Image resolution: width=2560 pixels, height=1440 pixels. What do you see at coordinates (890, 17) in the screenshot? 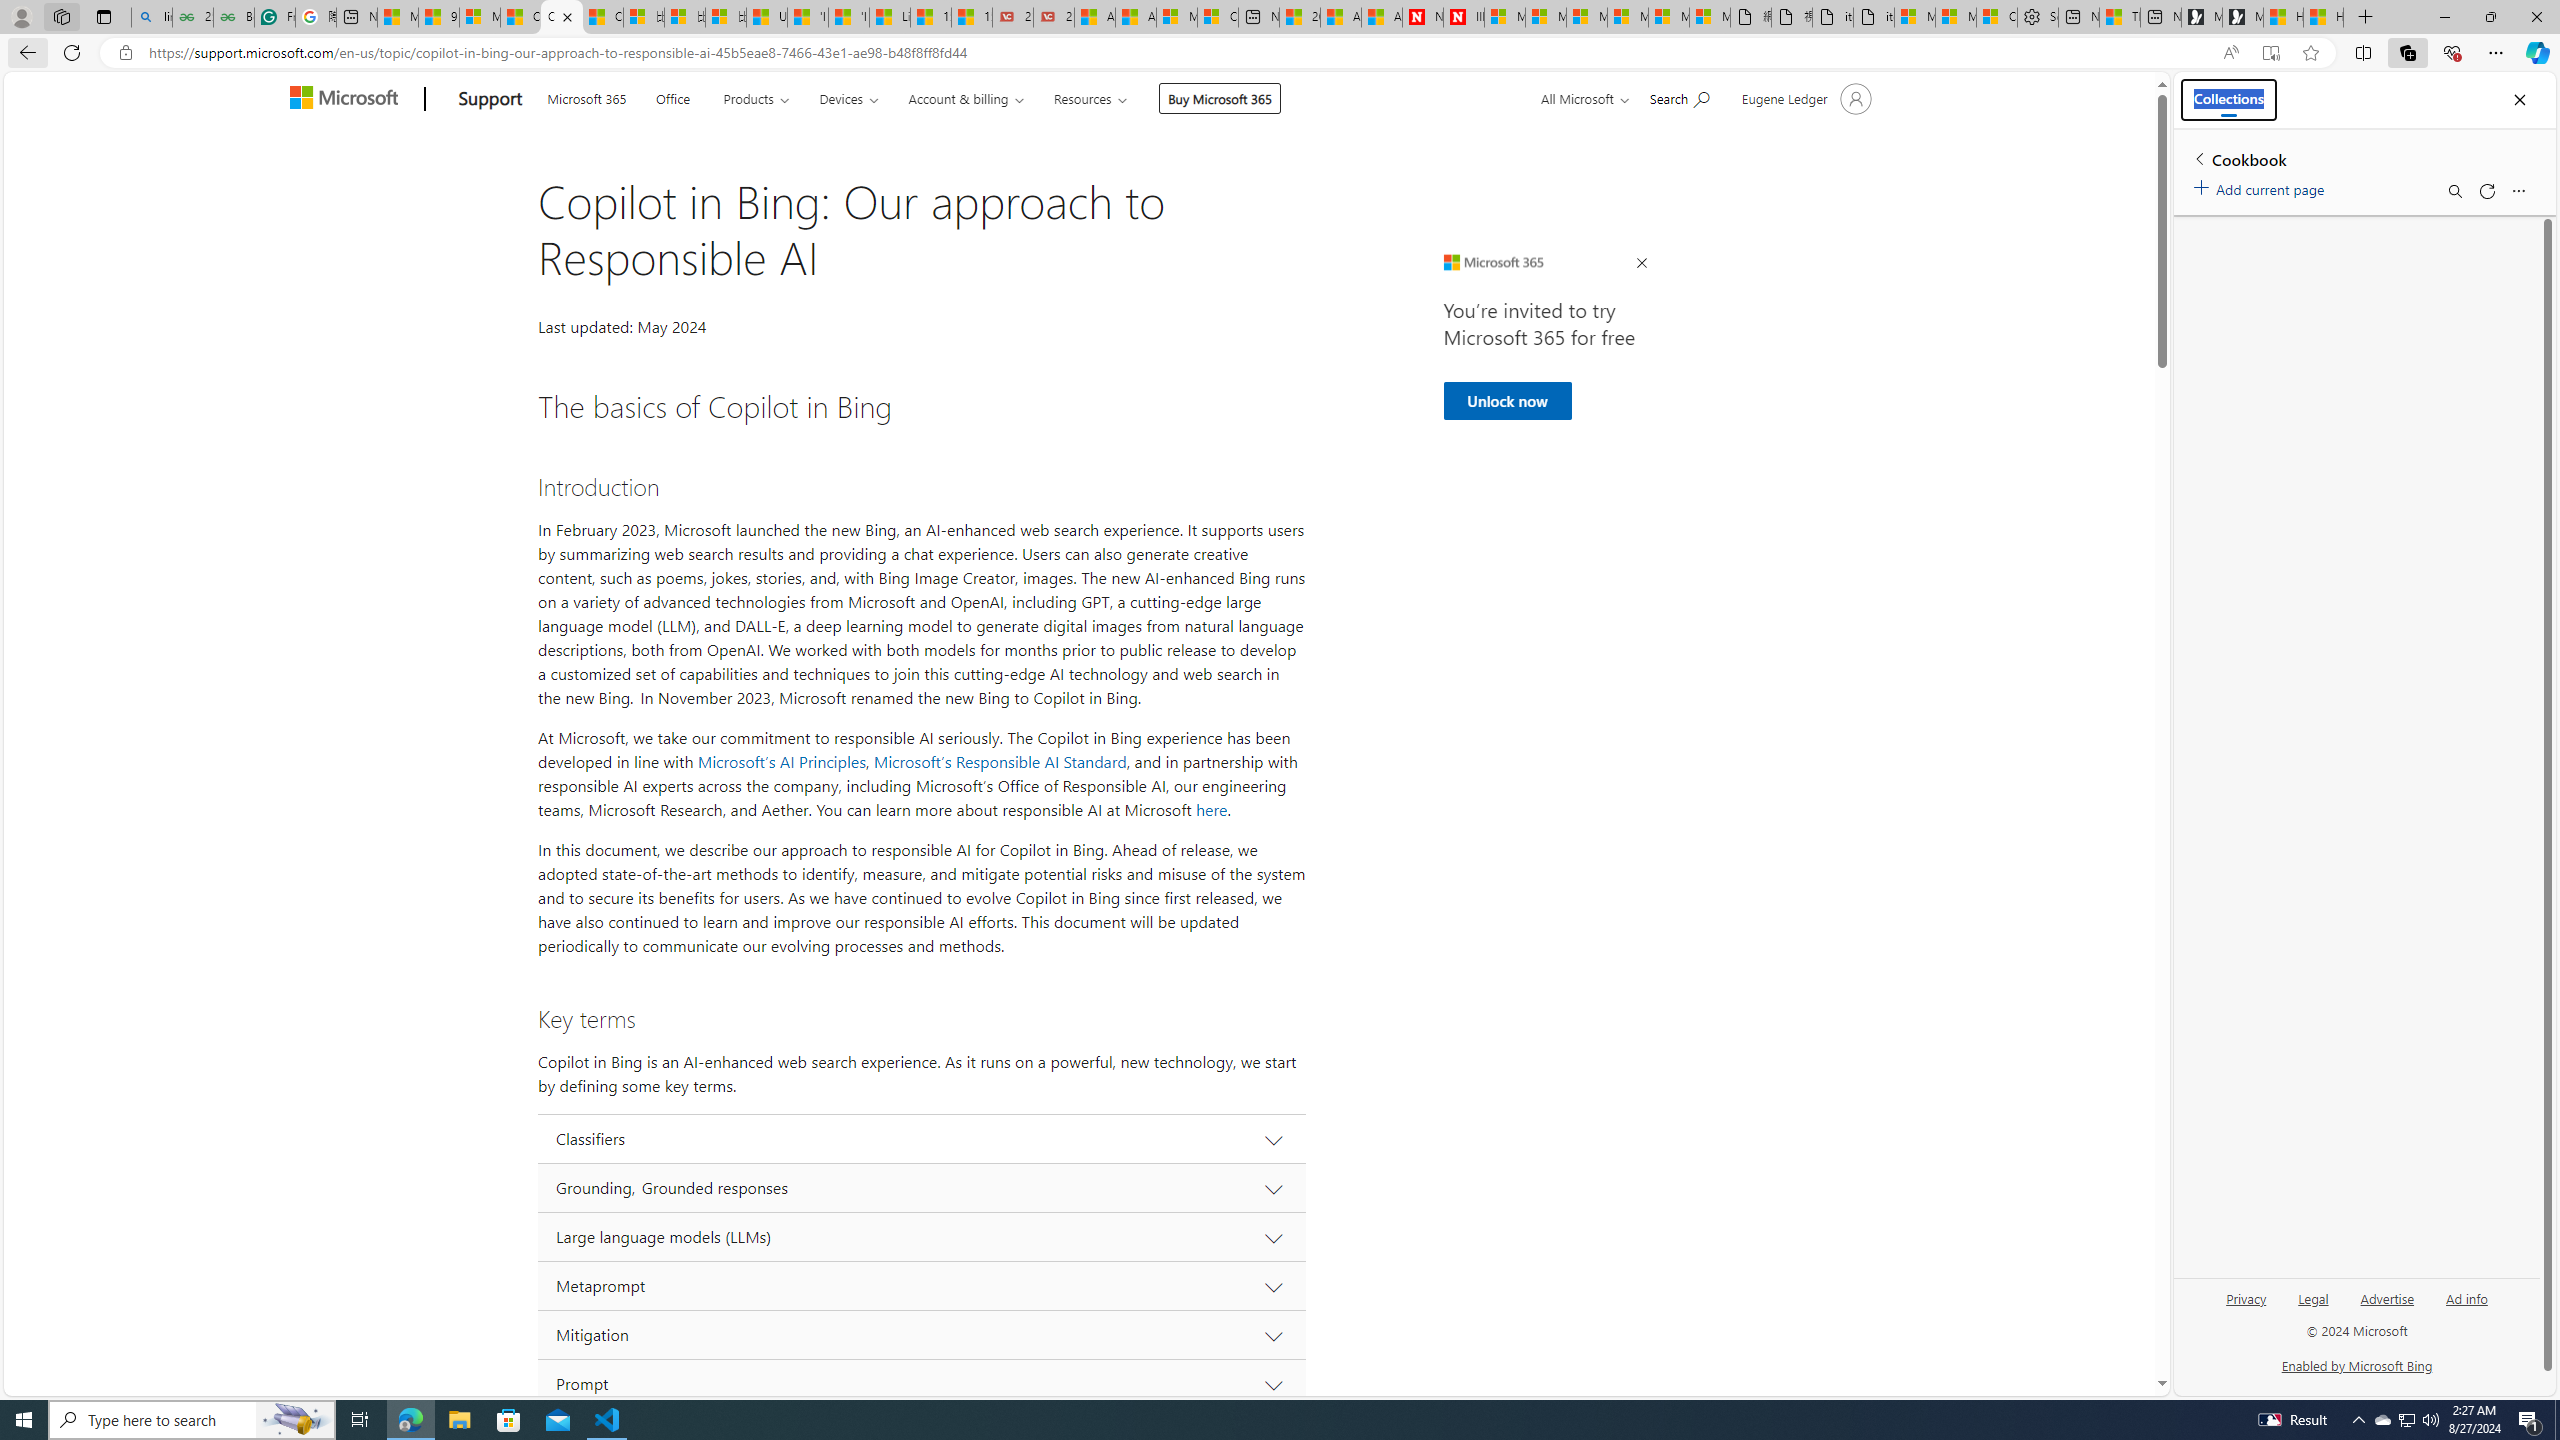
I see `Lifestyle - MSN` at bounding box center [890, 17].